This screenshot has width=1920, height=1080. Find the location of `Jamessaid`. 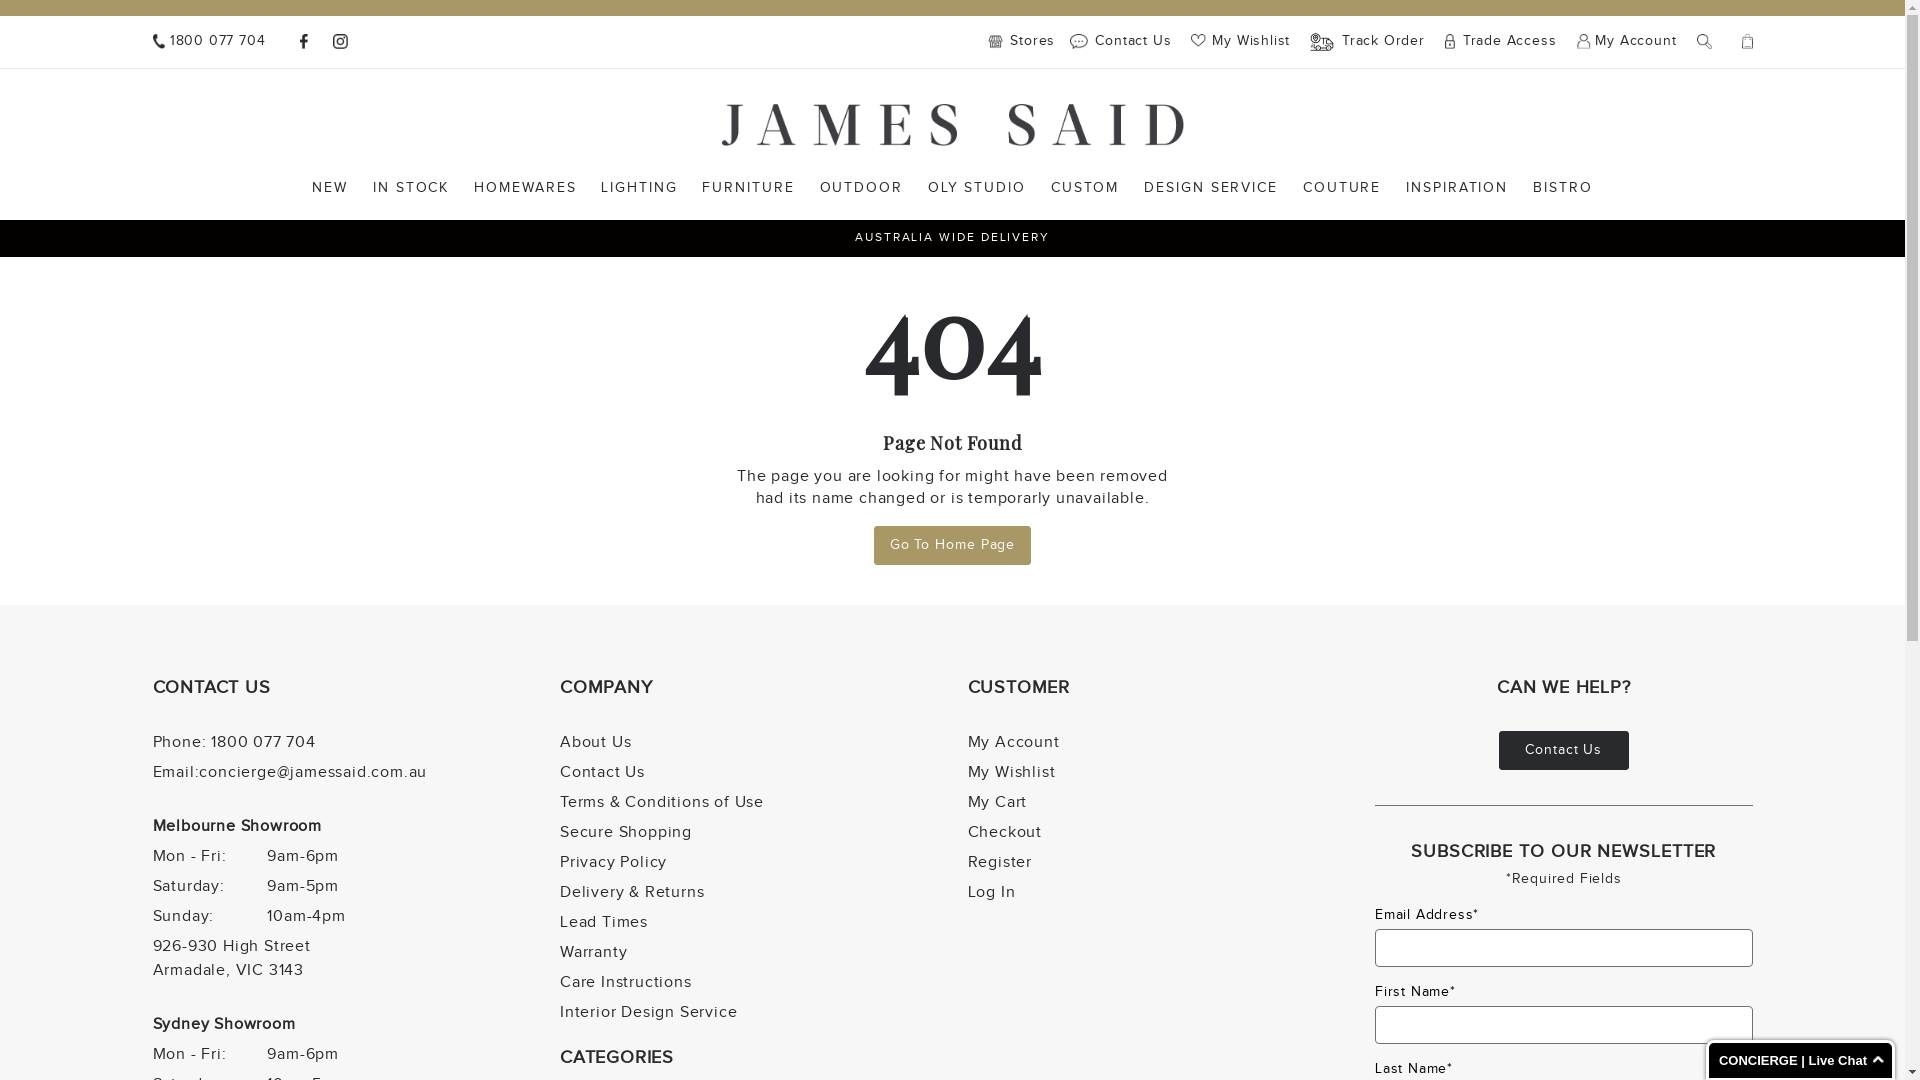

Jamessaid is located at coordinates (953, 125).